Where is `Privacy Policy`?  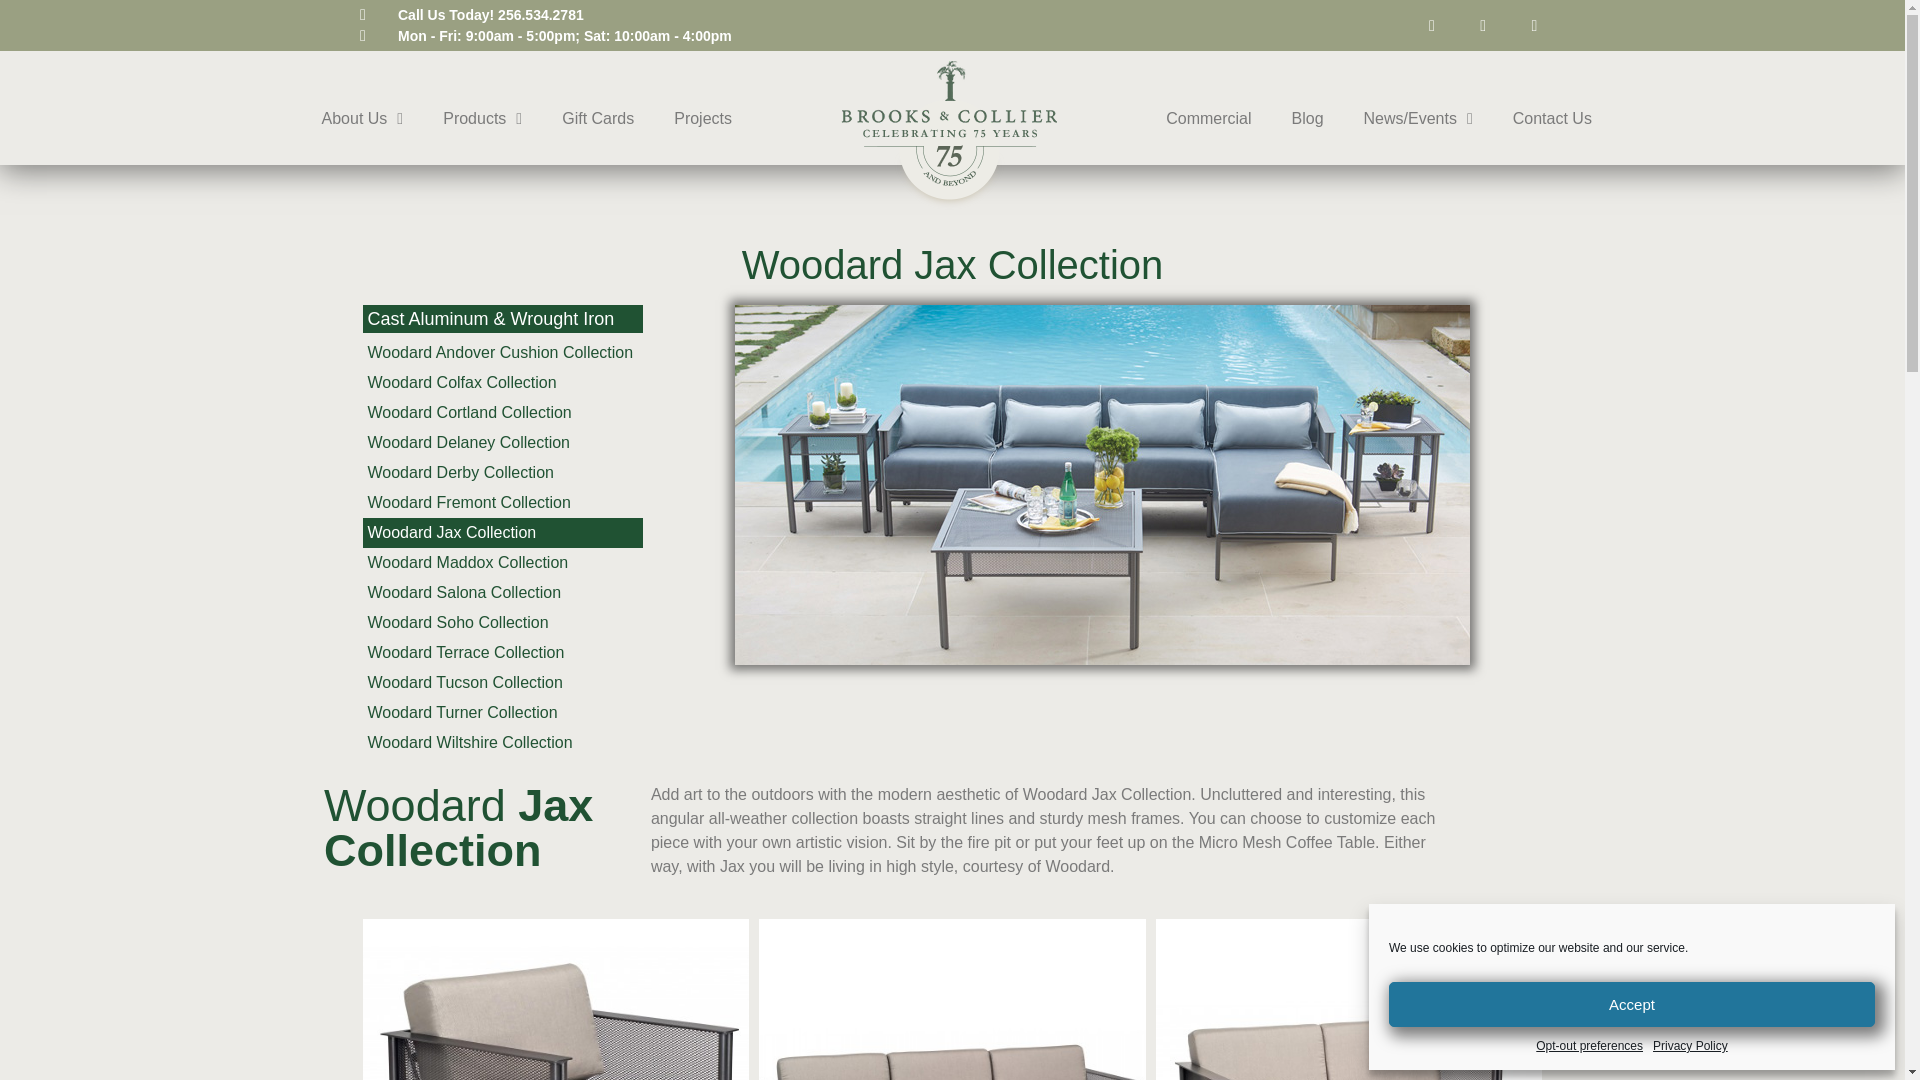
Privacy Policy is located at coordinates (1690, 1046).